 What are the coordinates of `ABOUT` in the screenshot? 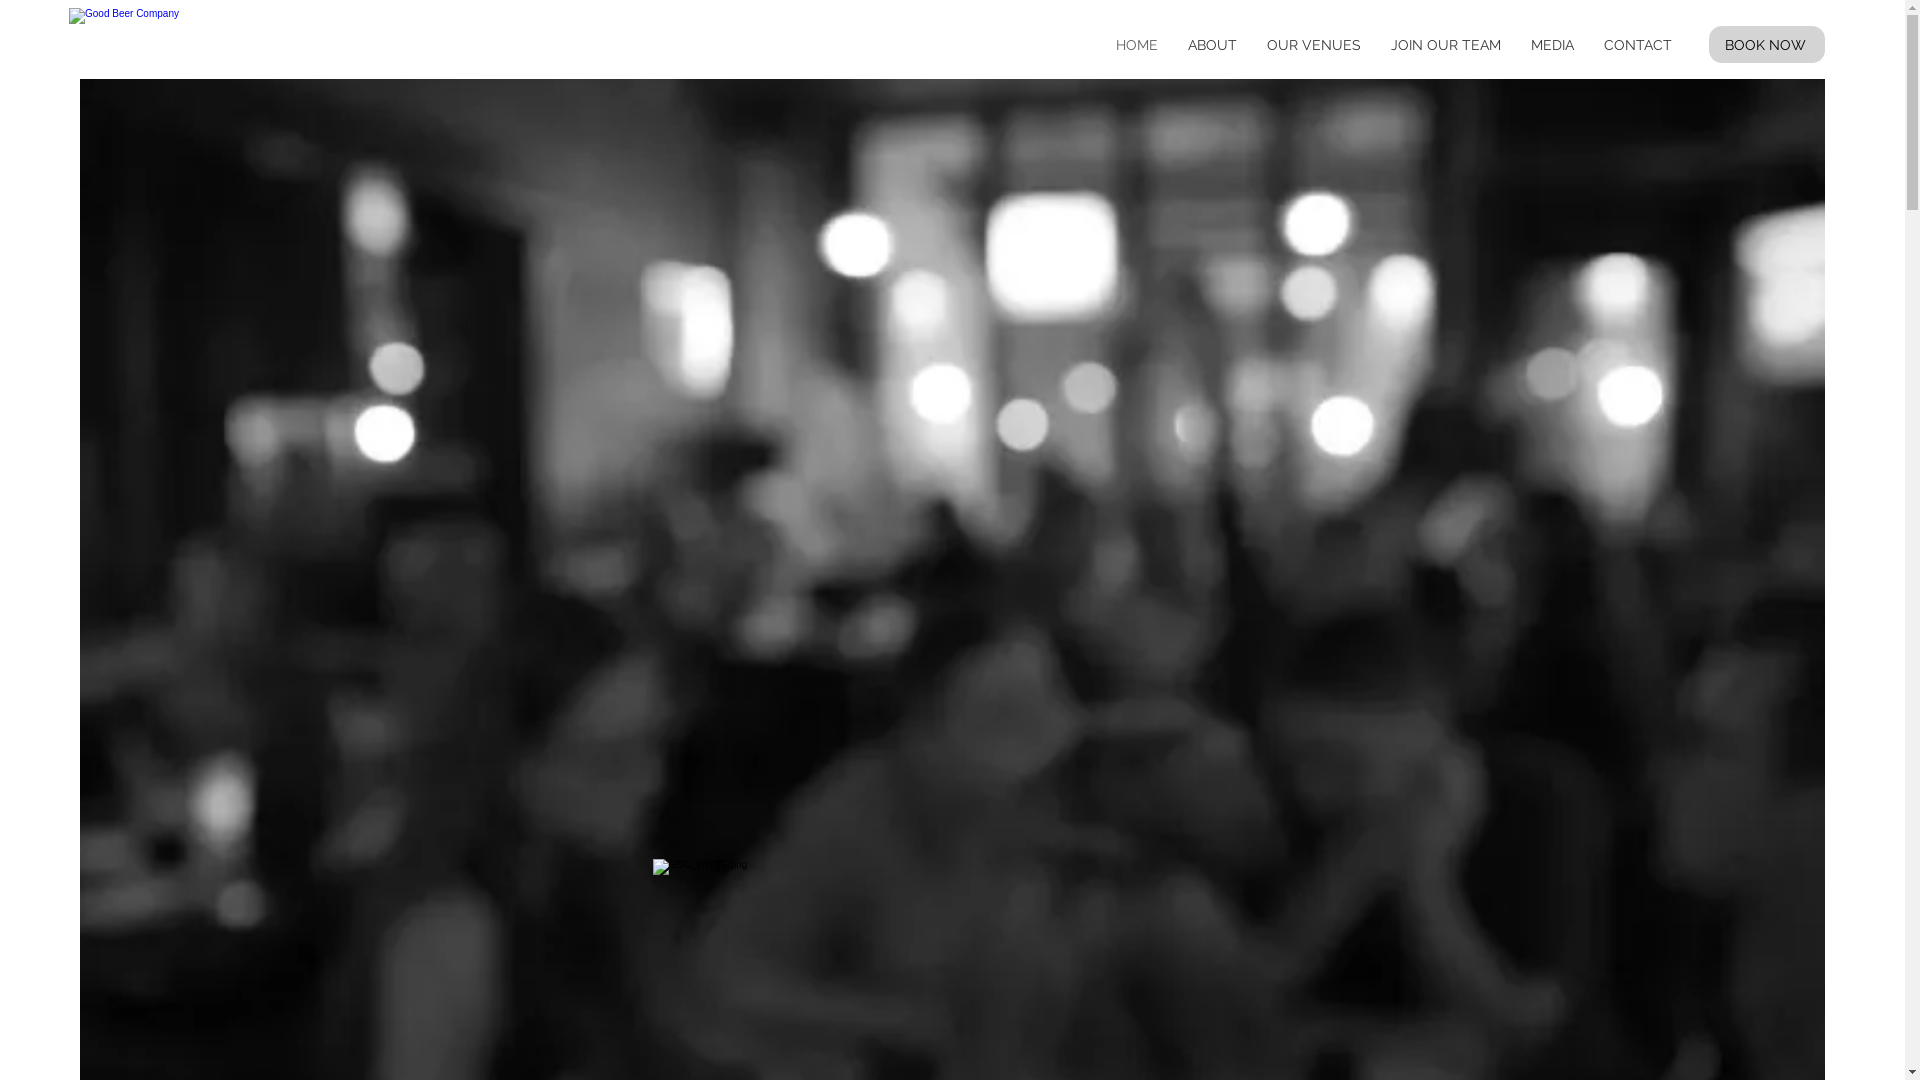 It's located at (1212, 45).